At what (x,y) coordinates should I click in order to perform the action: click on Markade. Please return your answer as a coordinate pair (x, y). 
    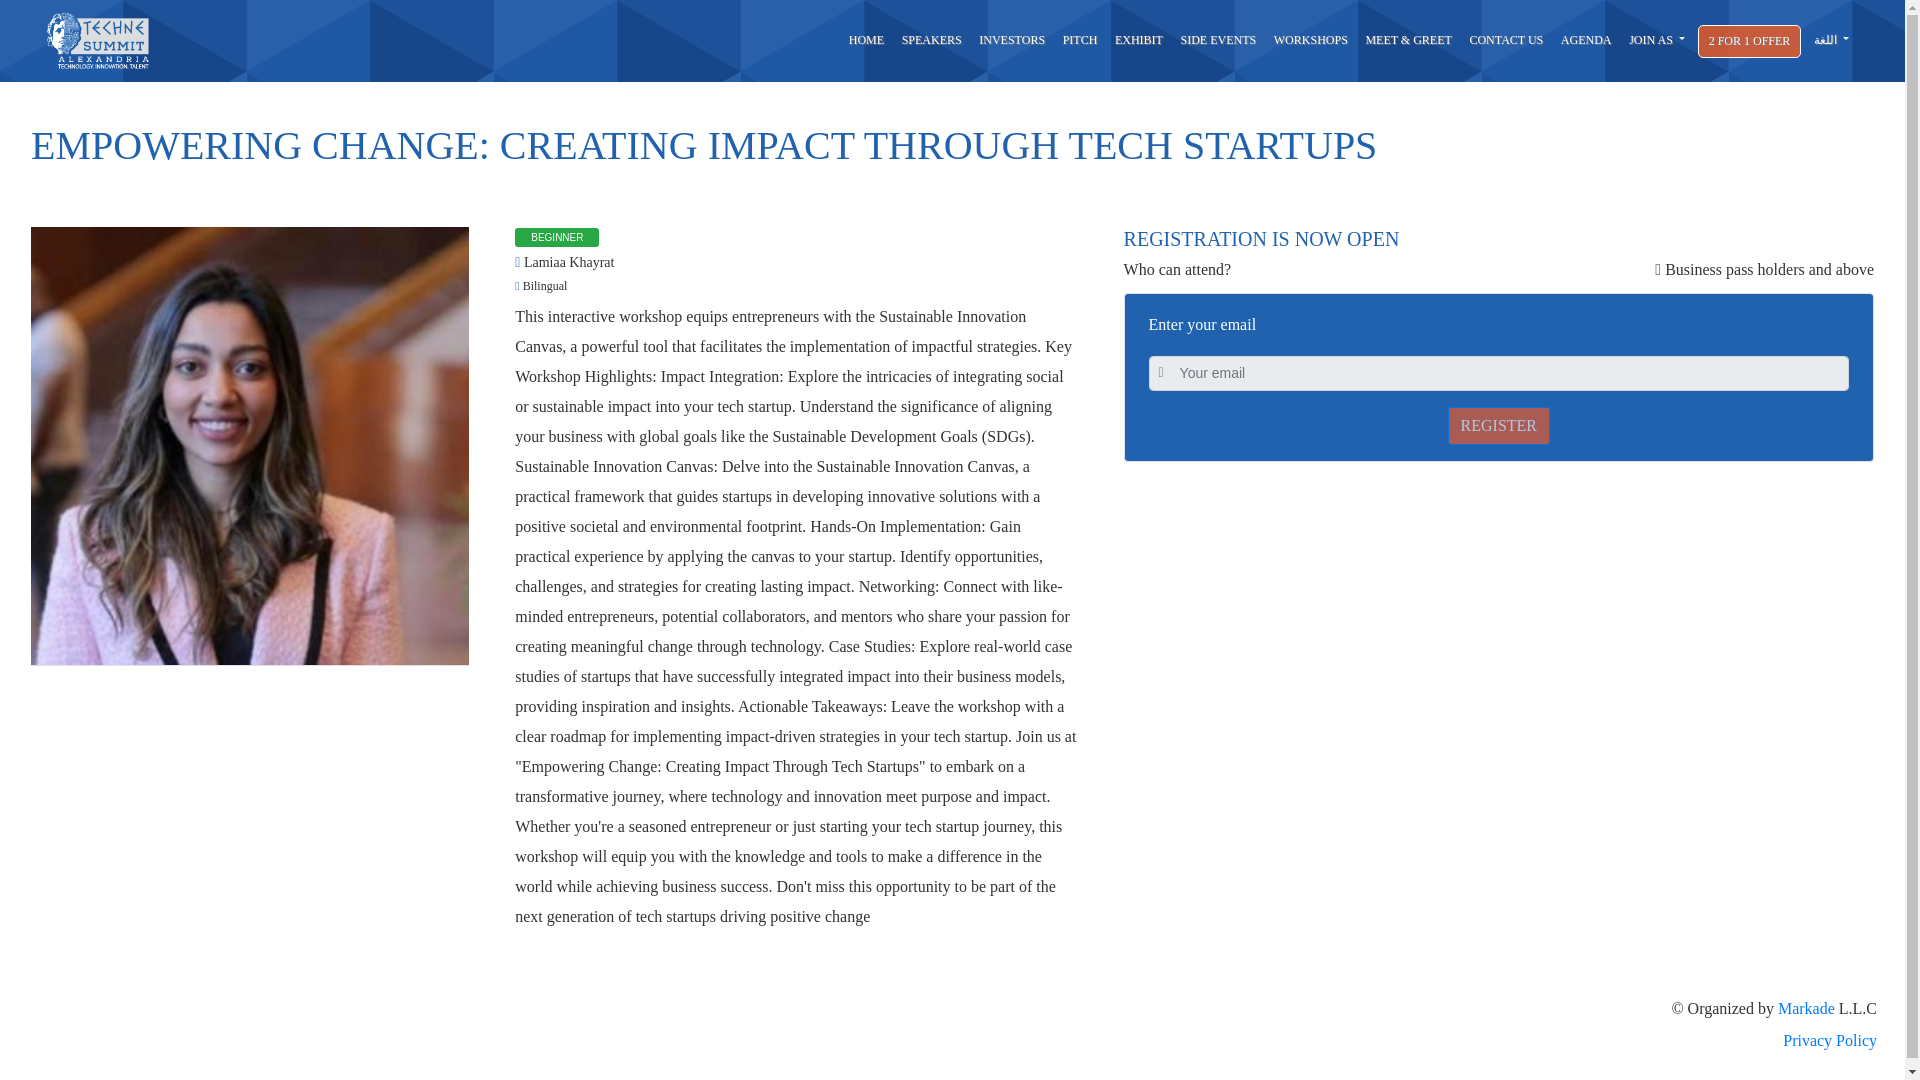
    Looking at the image, I should click on (1806, 1008).